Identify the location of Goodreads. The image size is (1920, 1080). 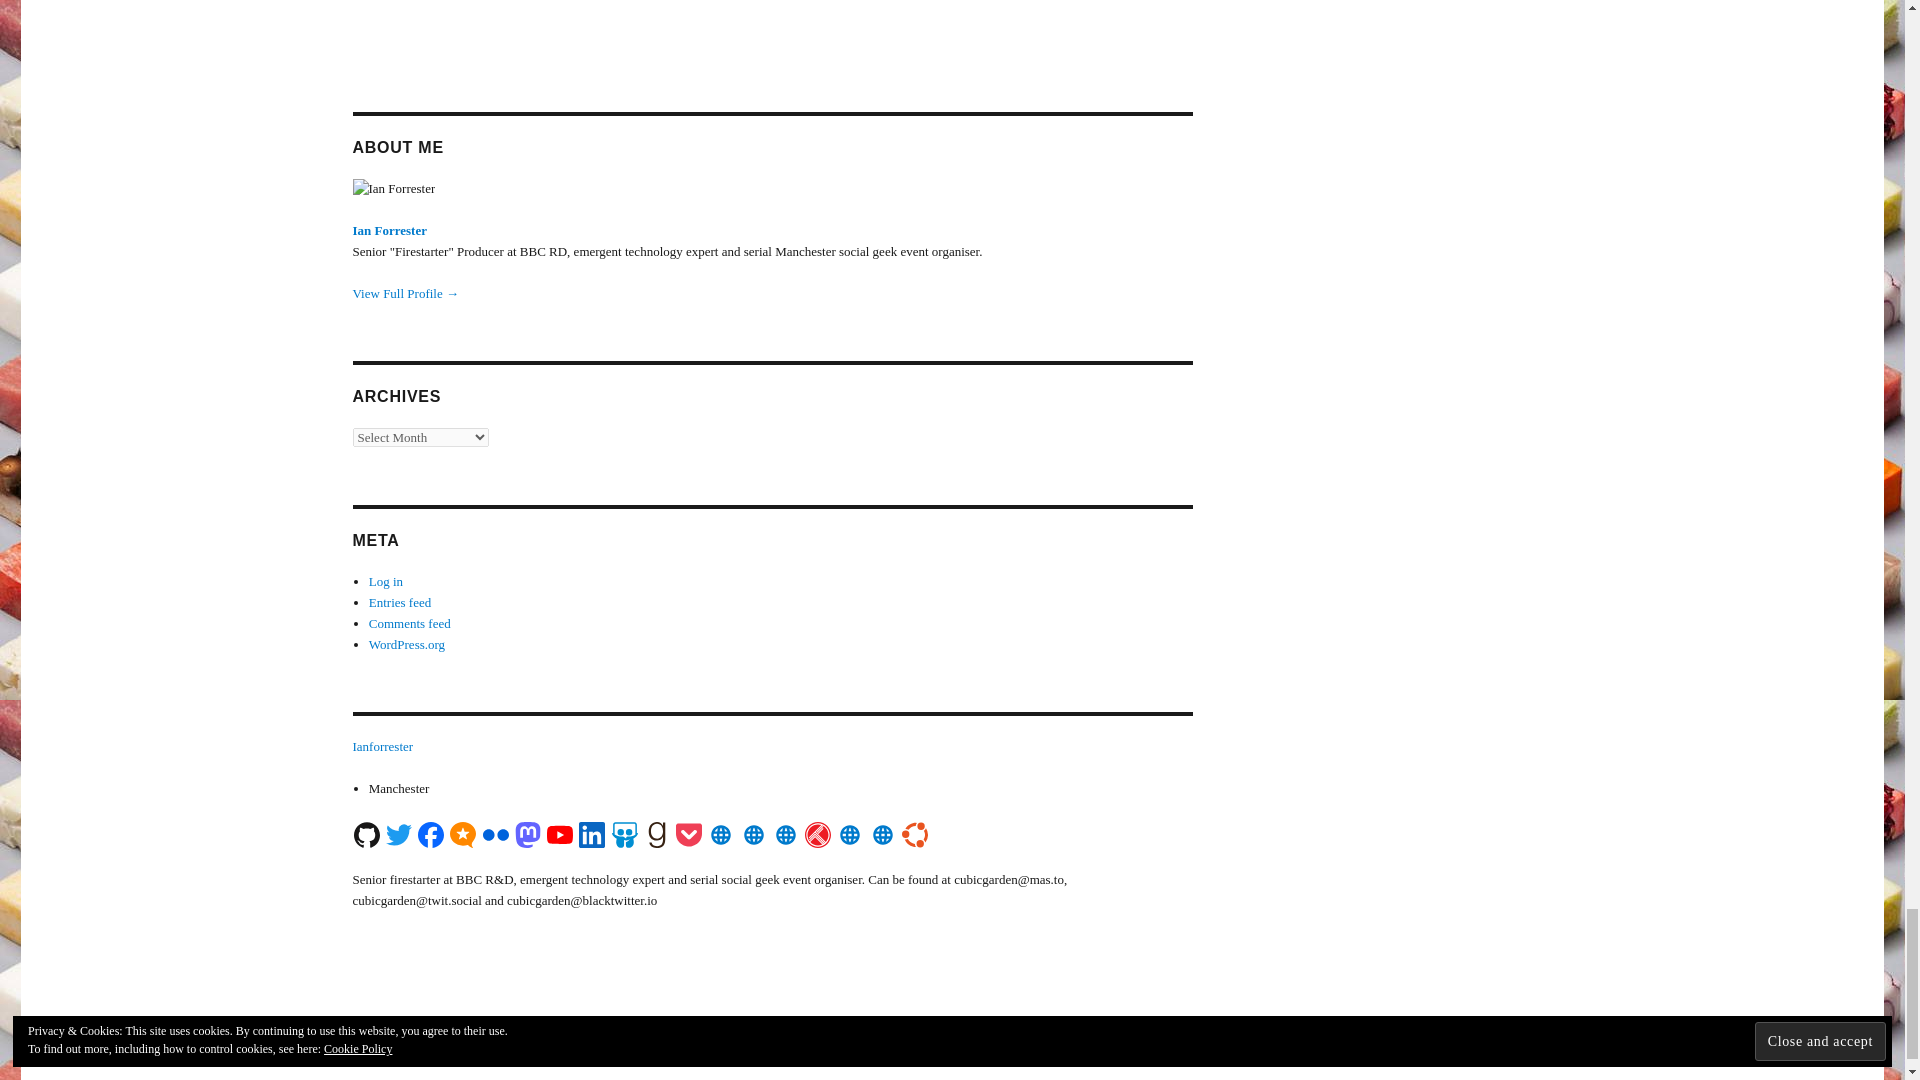
(656, 834).